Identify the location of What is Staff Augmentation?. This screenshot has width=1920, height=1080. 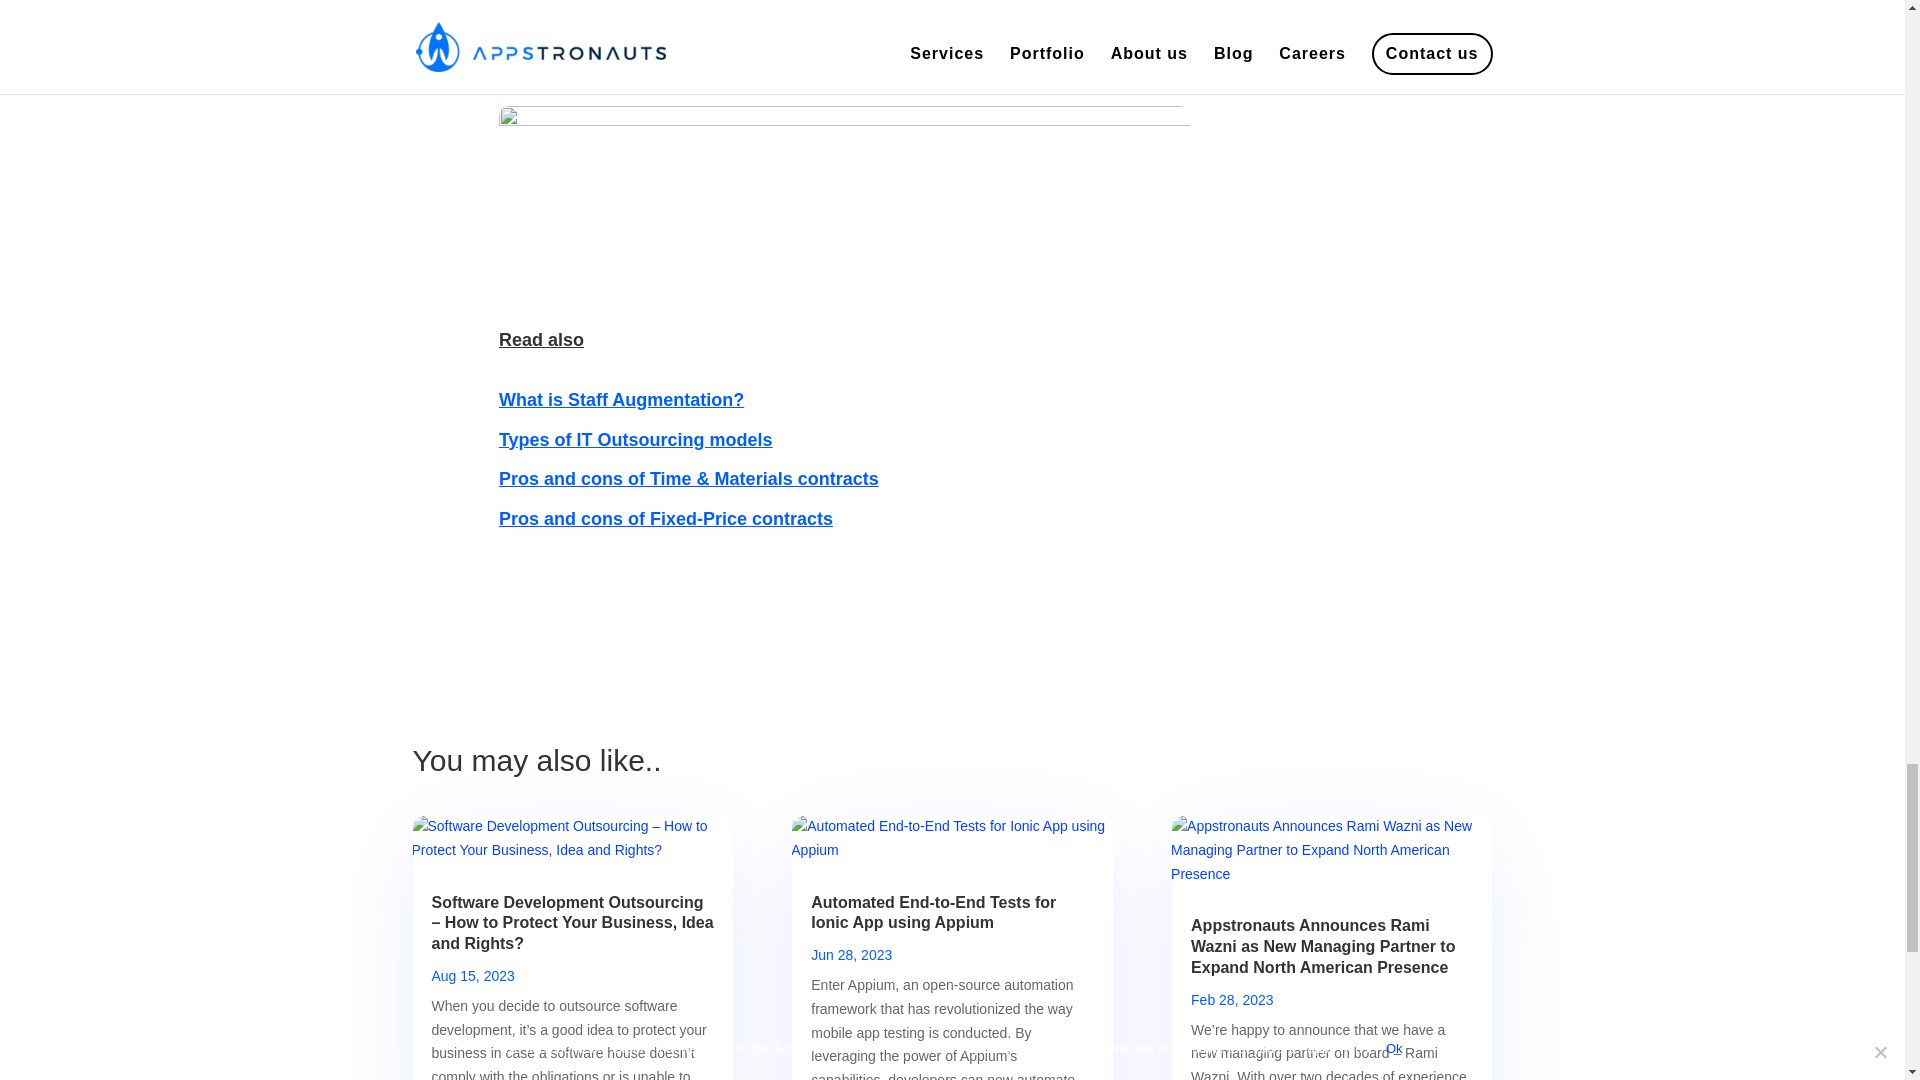
(622, 400).